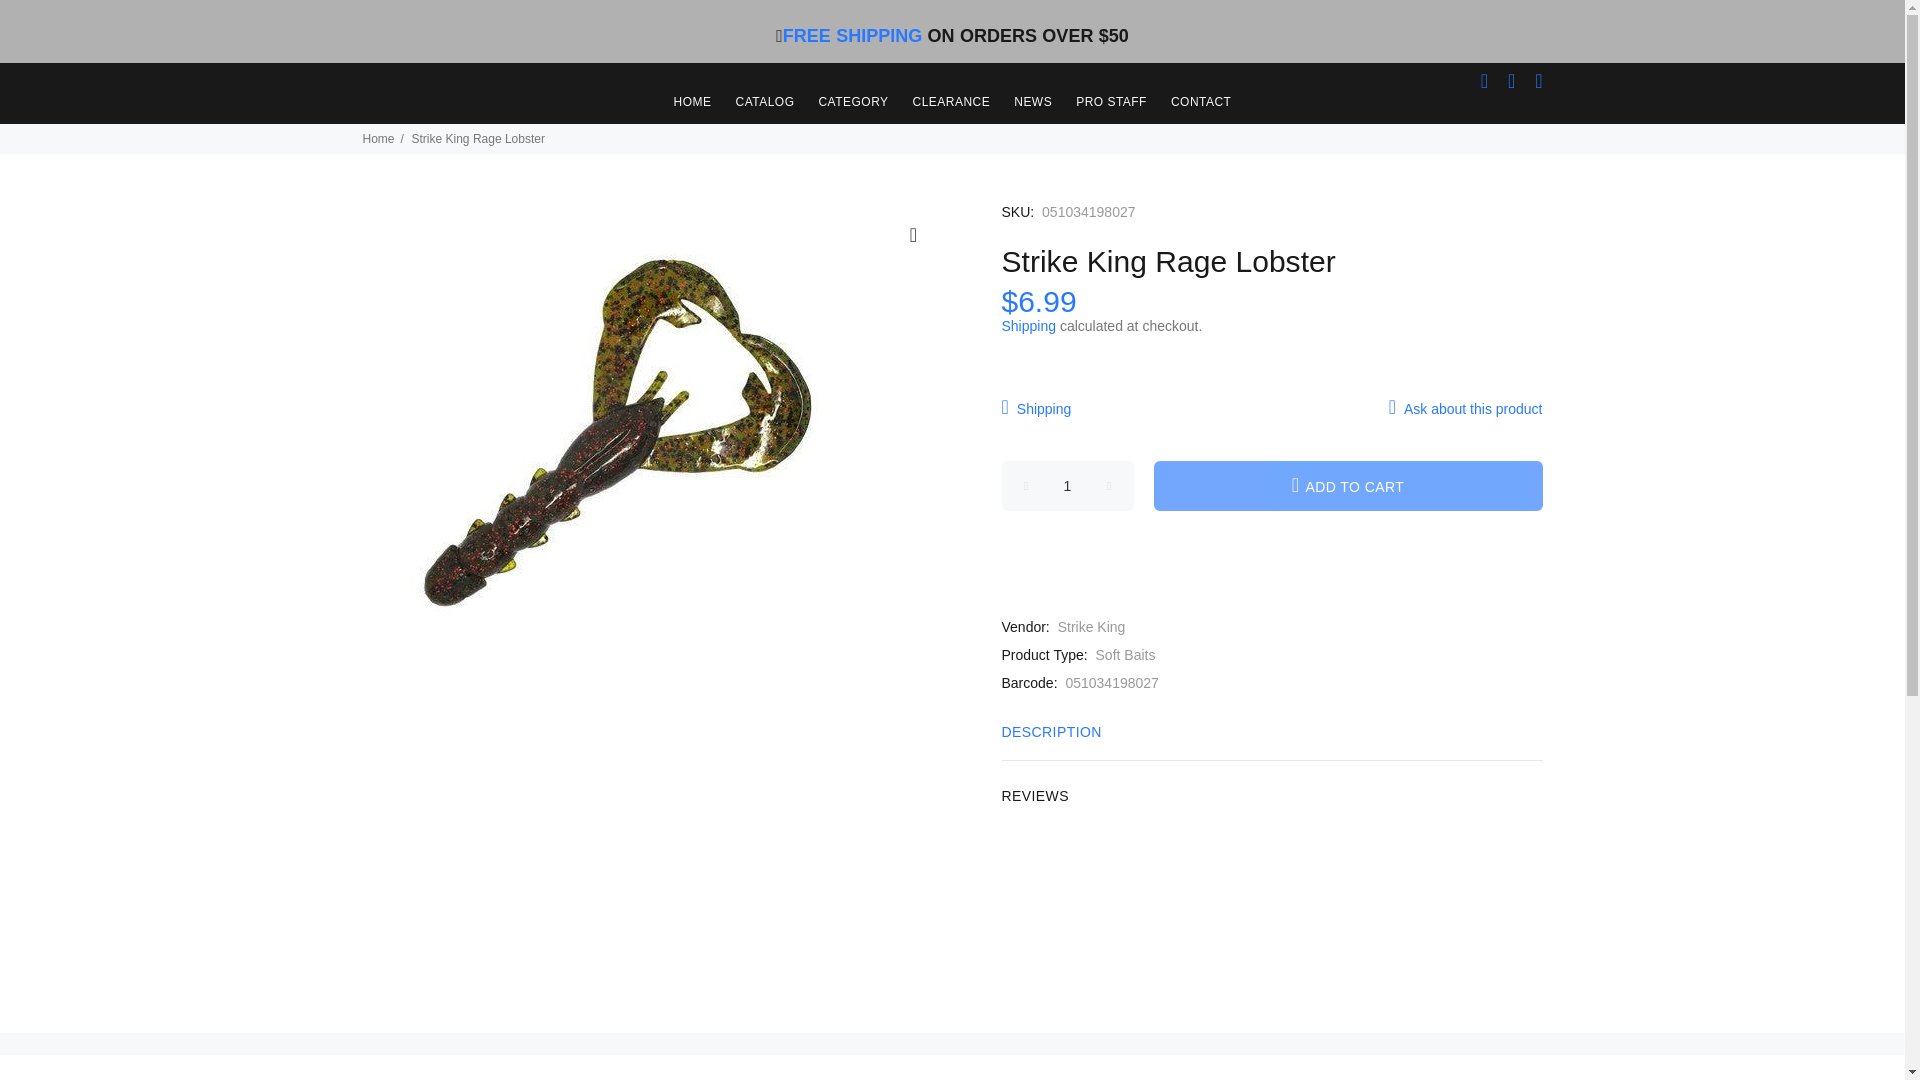 The image size is (1920, 1080). Describe the element at coordinates (1068, 486) in the screenshot. I see `1` at that location.